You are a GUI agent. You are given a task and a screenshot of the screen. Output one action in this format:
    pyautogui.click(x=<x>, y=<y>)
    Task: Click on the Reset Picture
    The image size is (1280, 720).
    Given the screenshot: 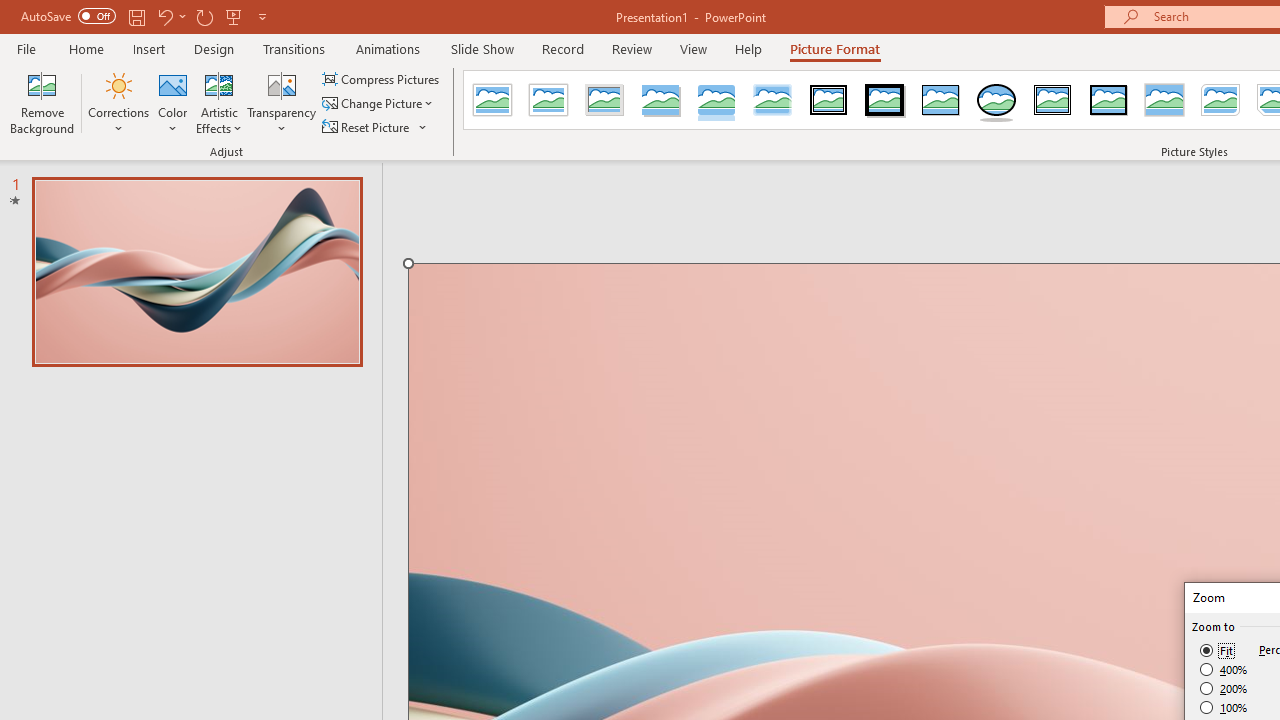 What is the action you would take?
    pyautogui.click(x=375, y=126)
    